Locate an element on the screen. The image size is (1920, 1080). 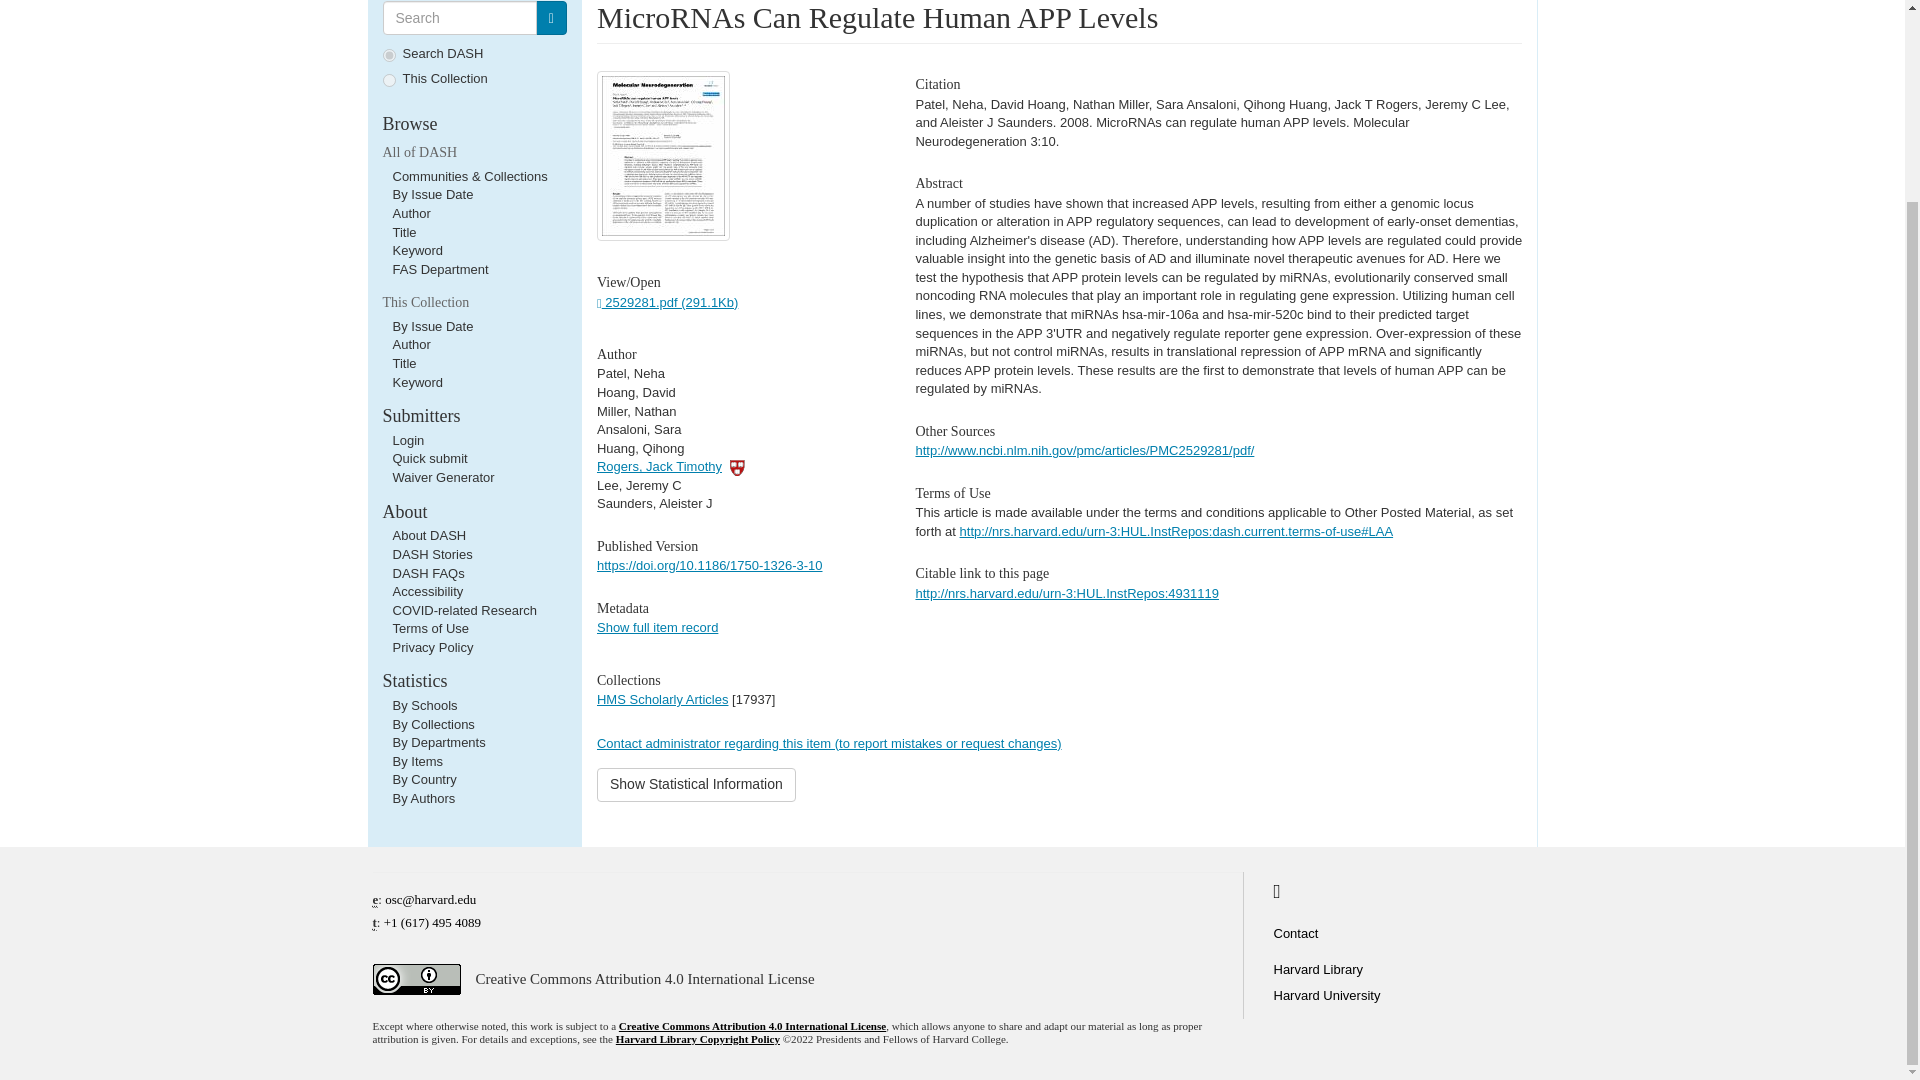
By Issue Date is located at coordinates (432, 326).